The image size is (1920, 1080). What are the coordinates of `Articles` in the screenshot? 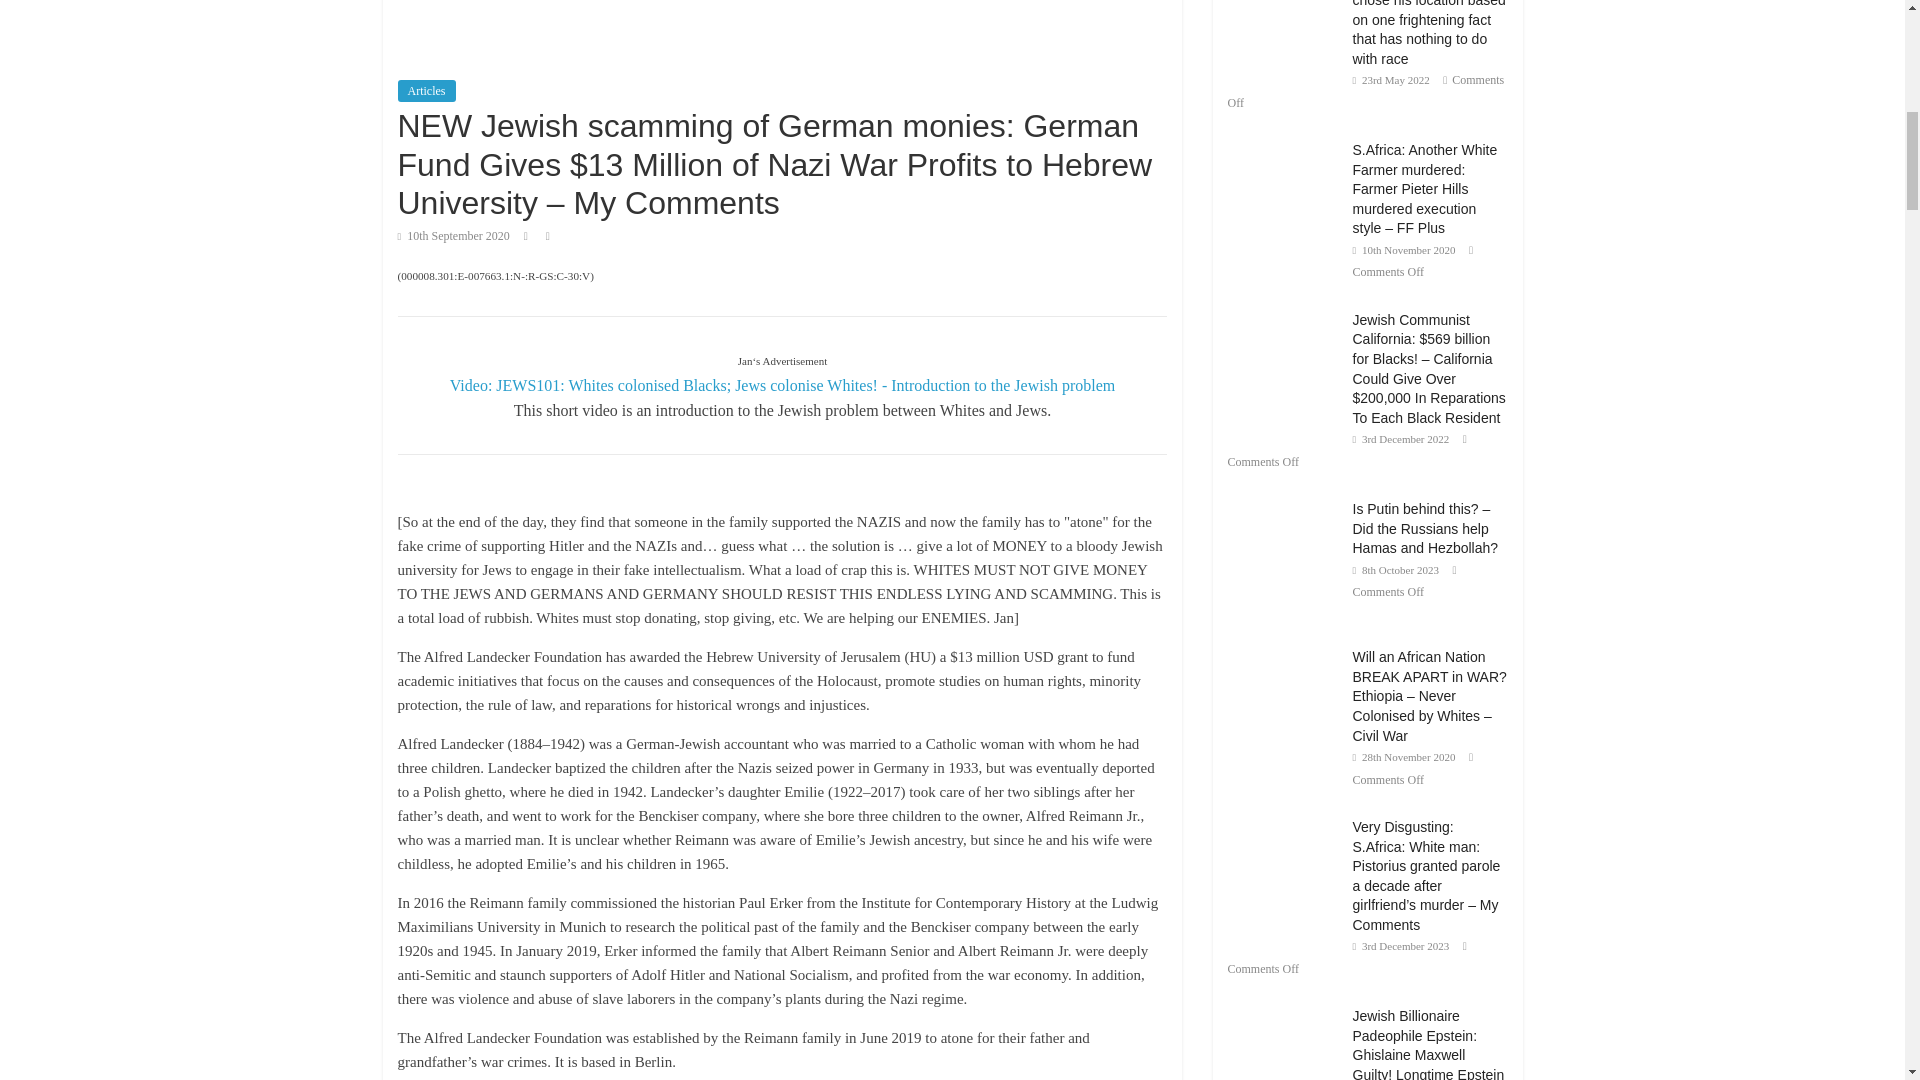 It's located at (426, 90).